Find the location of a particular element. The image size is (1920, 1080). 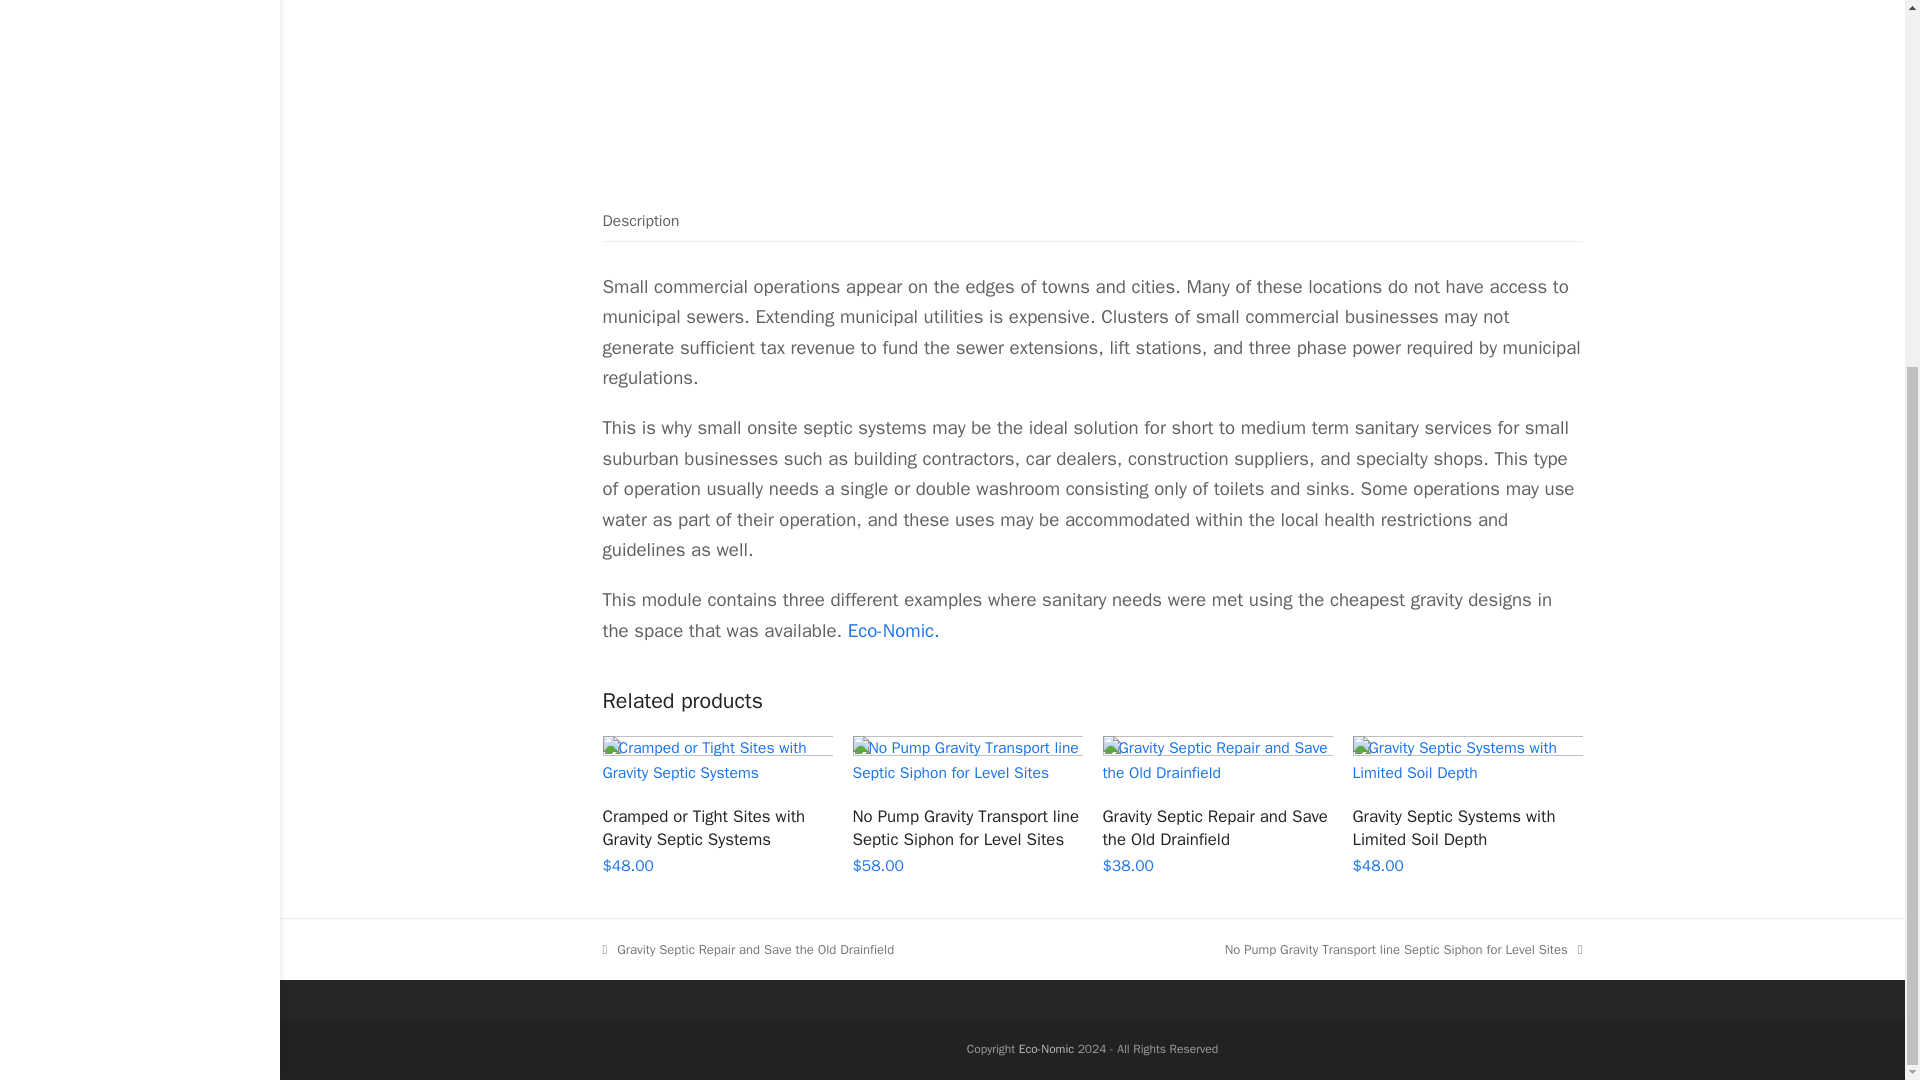

No Pump Gravity Transport line Septic Siphon for Level Sites is located at coordinates (967, 828).